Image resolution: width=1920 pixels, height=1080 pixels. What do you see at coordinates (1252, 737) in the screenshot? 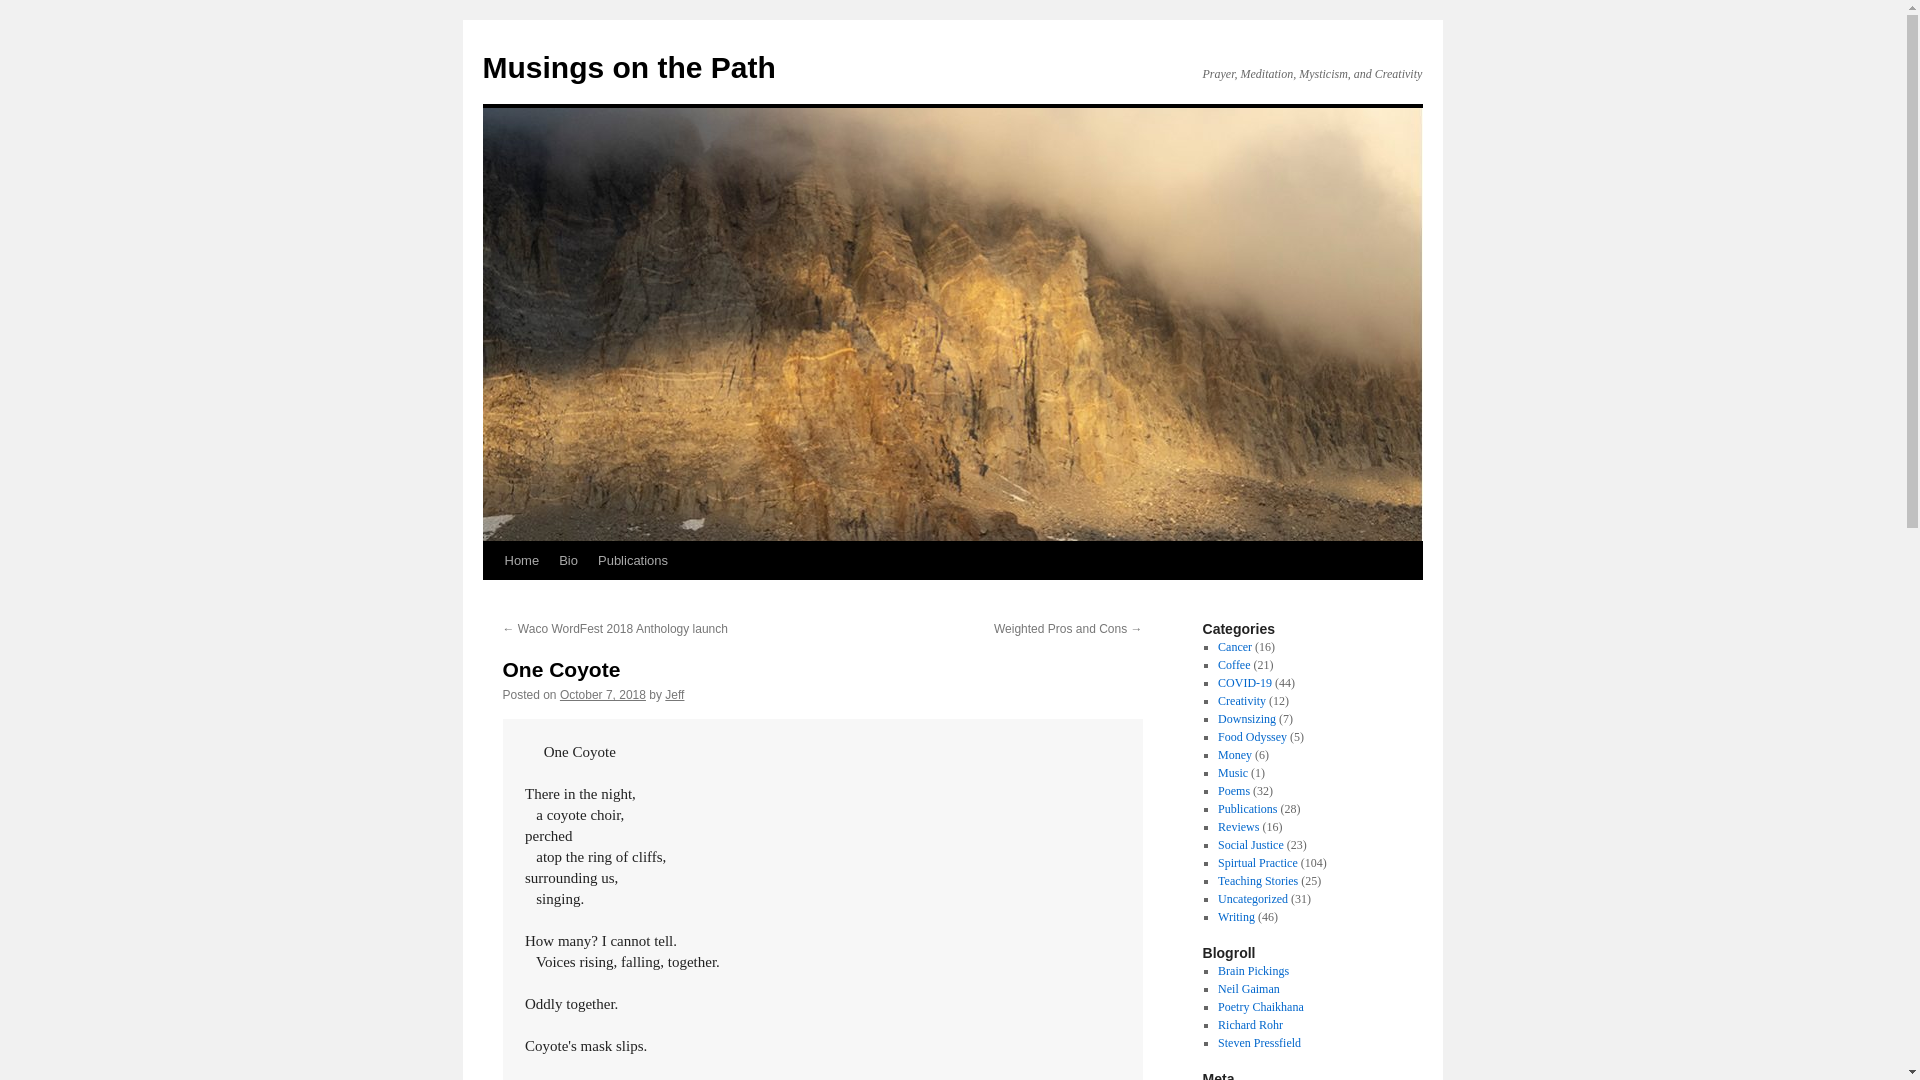
I see `Food Odyssey` at bounding box center [1252, 737].